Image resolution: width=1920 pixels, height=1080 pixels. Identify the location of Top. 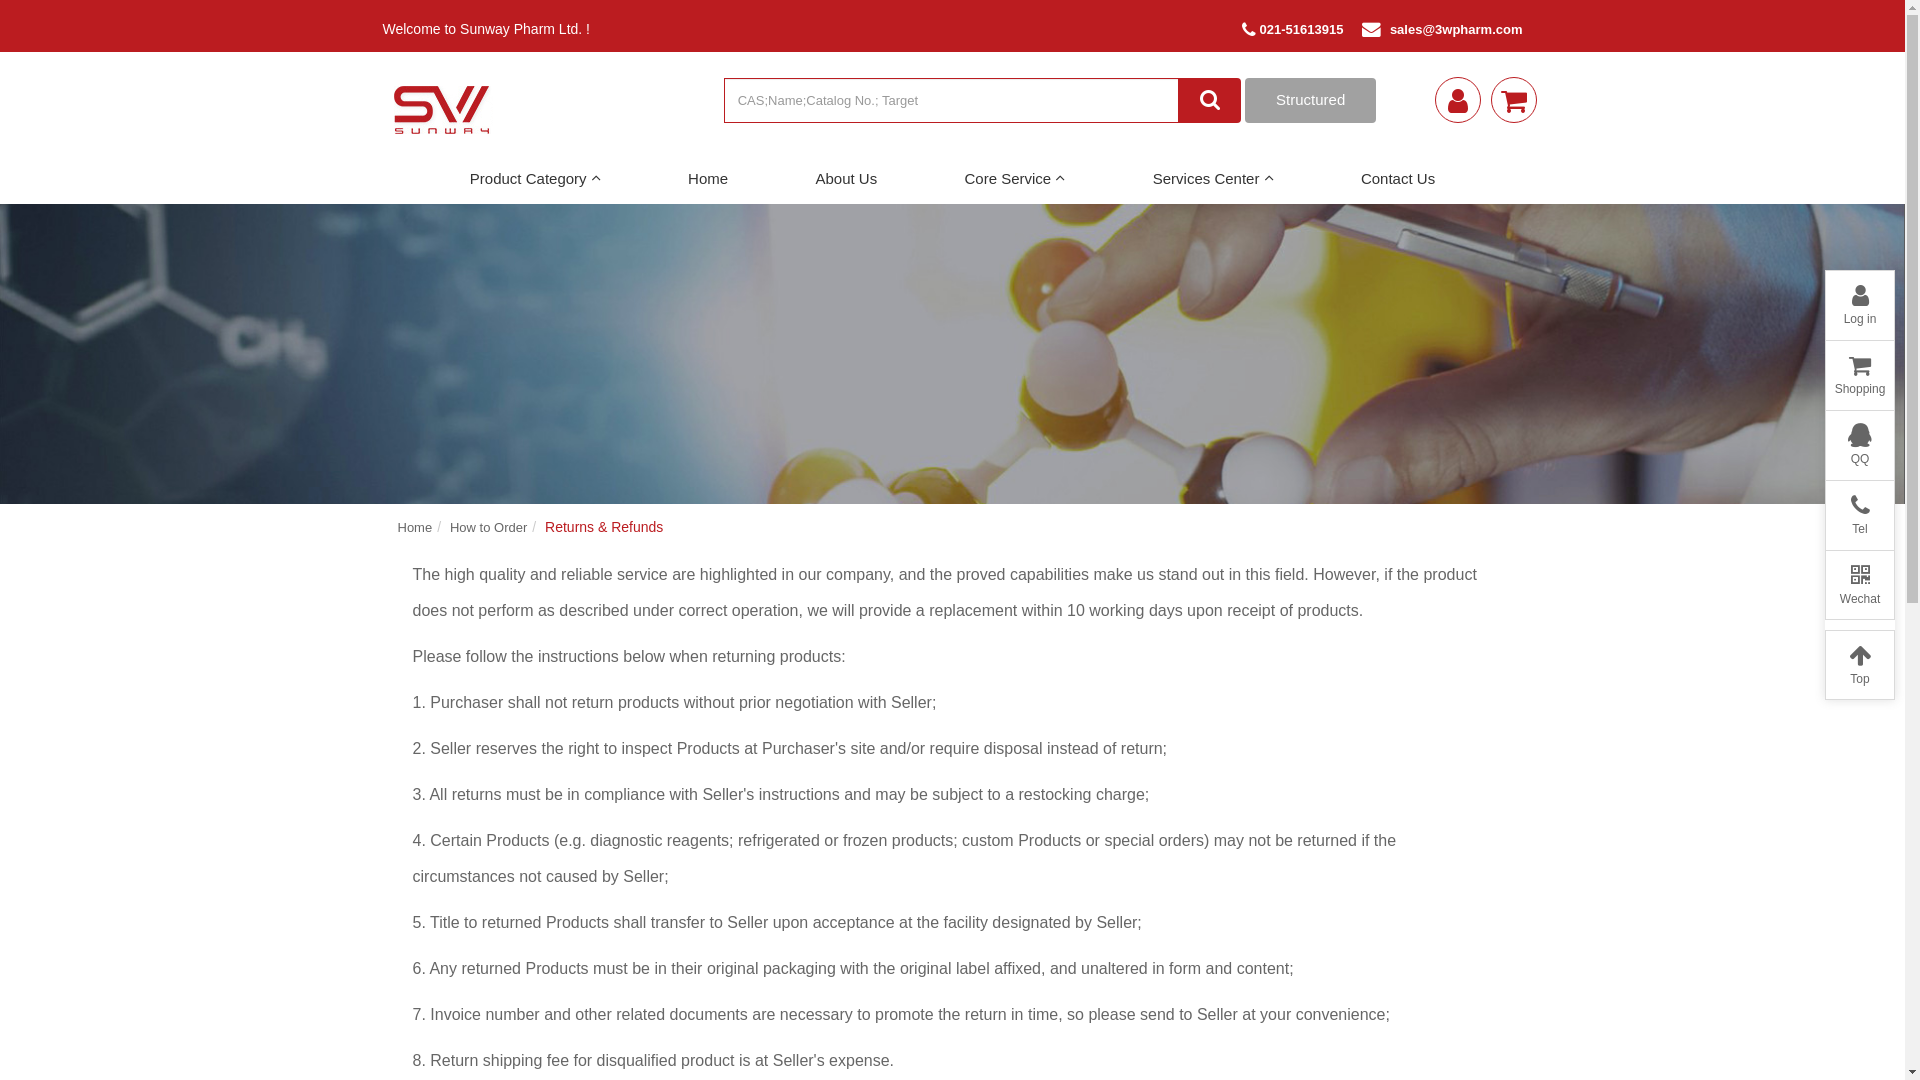
(1860, 670).